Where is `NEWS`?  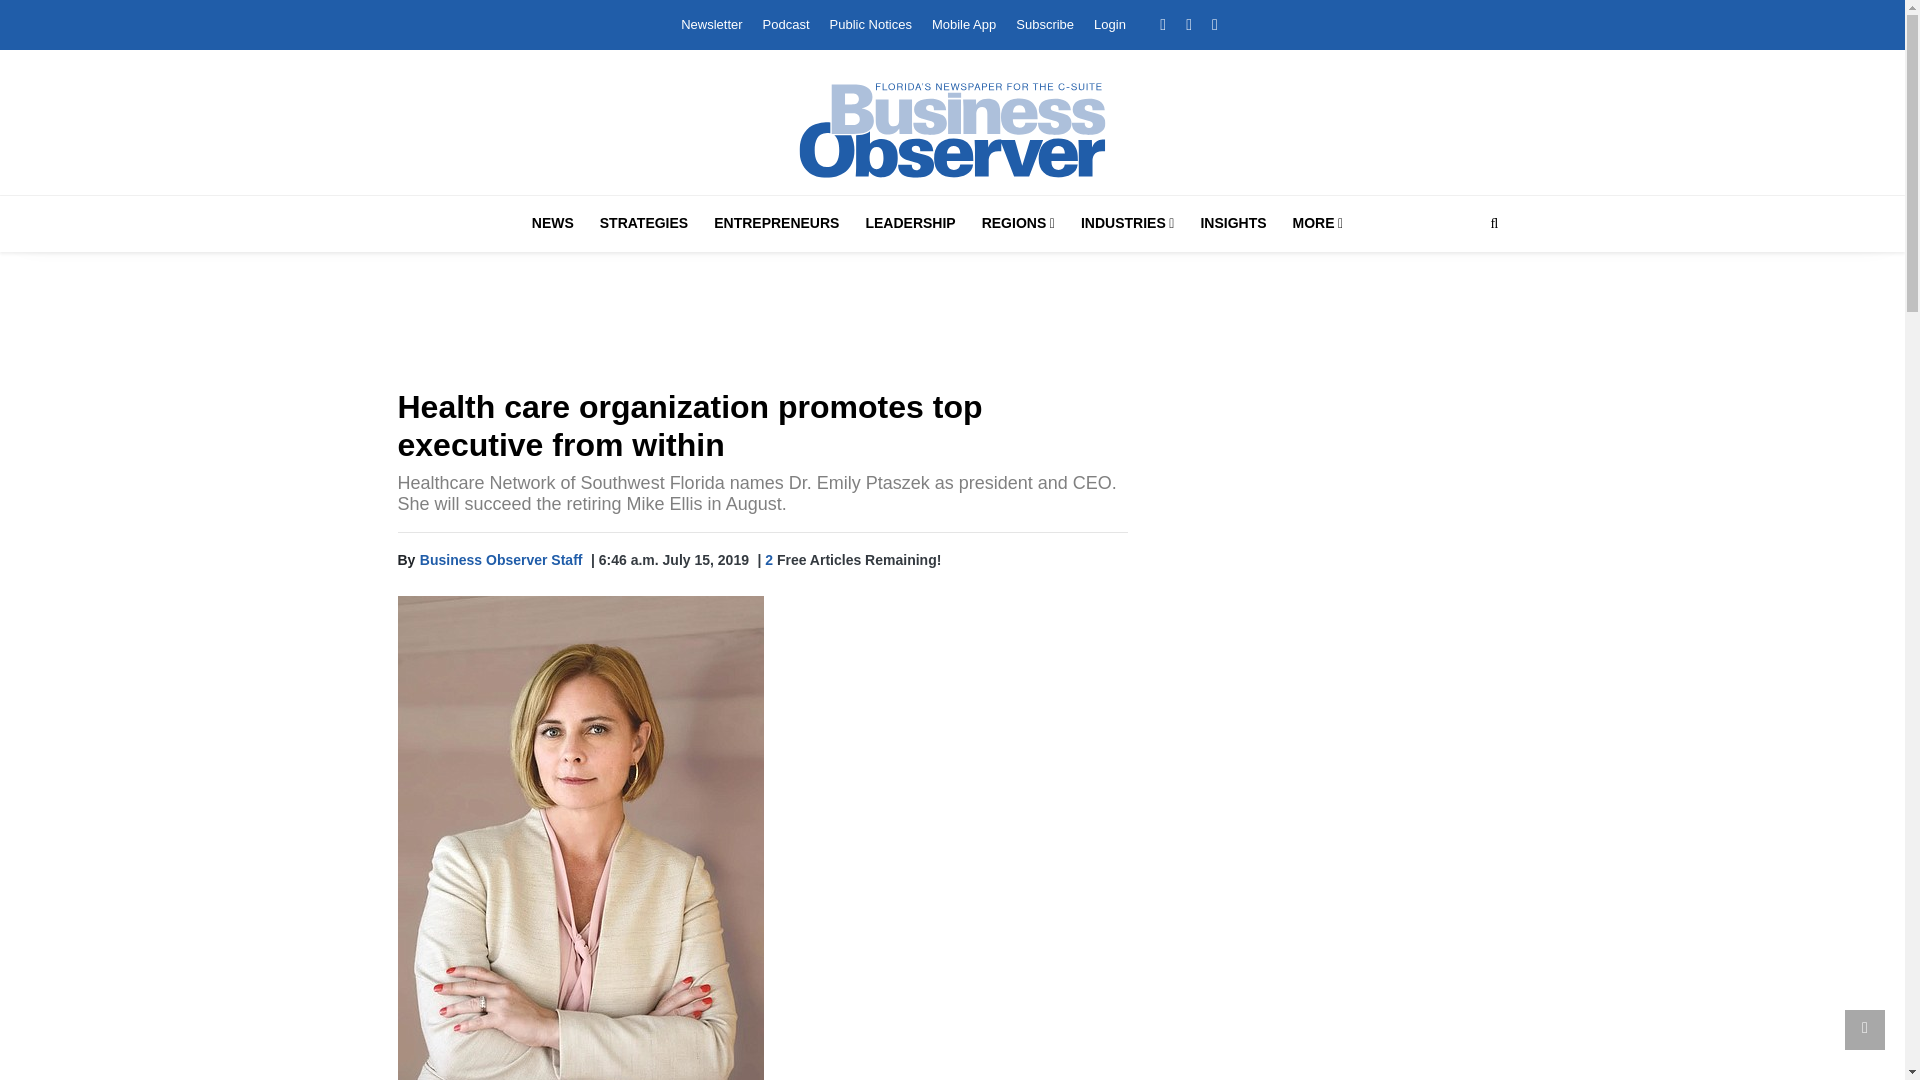
NEWS is located at coordinates (552, 223).